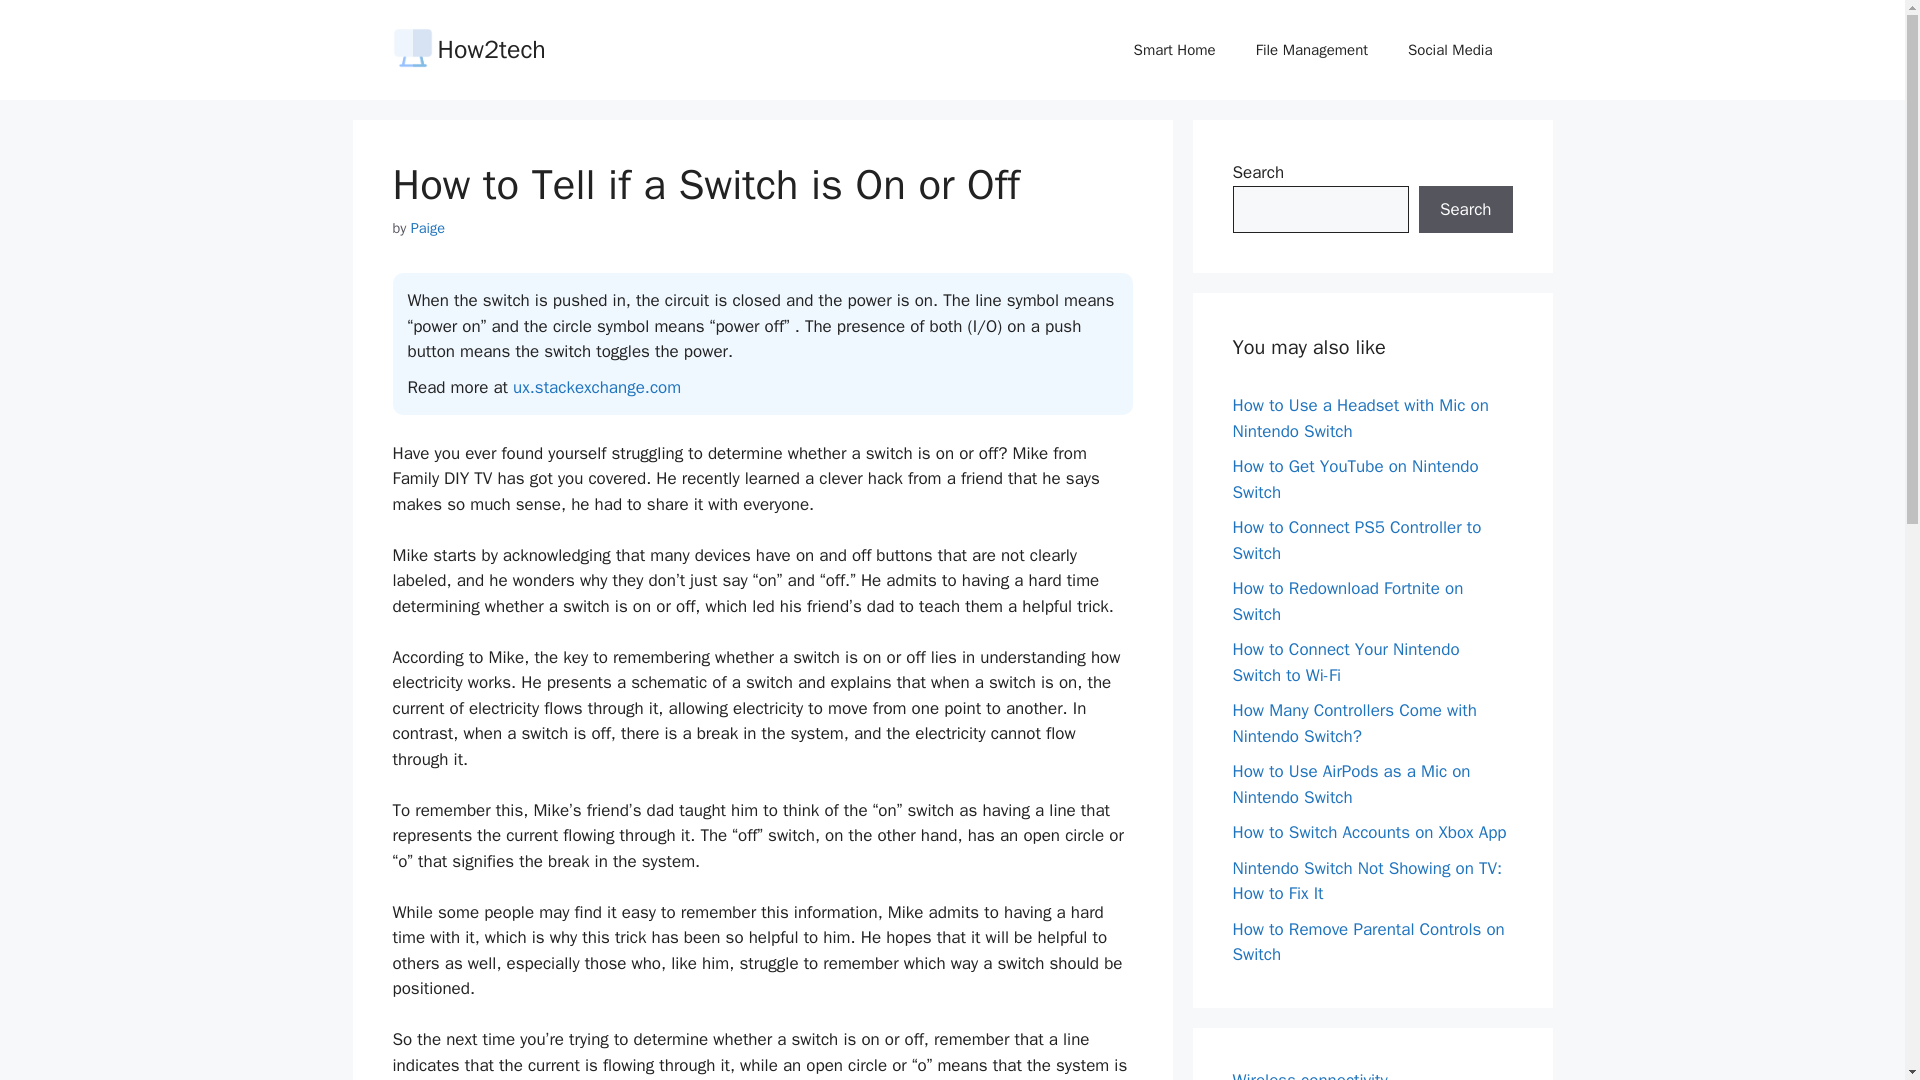 The height and width of the screenshot is (1080, 1920). Describe the element at coordinates (1368, 832) in the screenshot. I see `How to Switch Accounts on Xbox App` at that location.